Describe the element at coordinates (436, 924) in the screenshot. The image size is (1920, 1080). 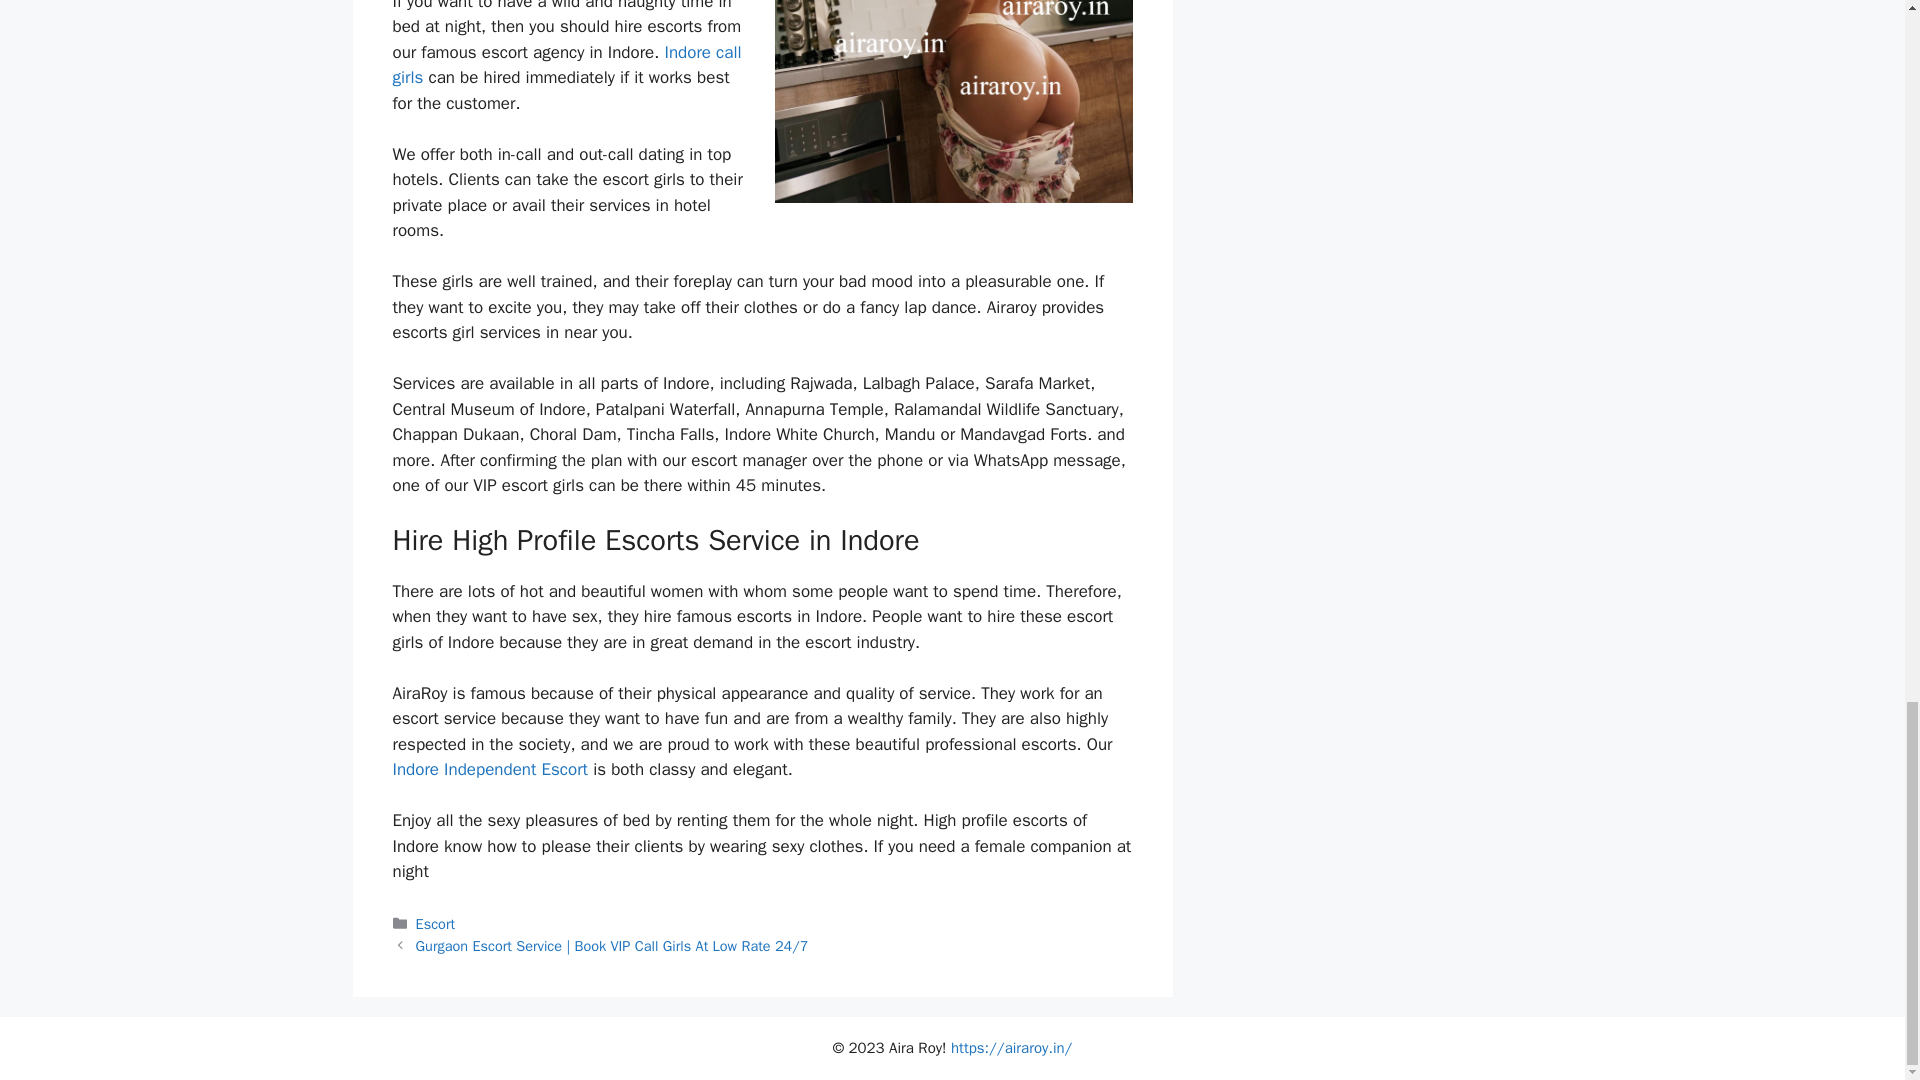
I see `Escort` at that location.